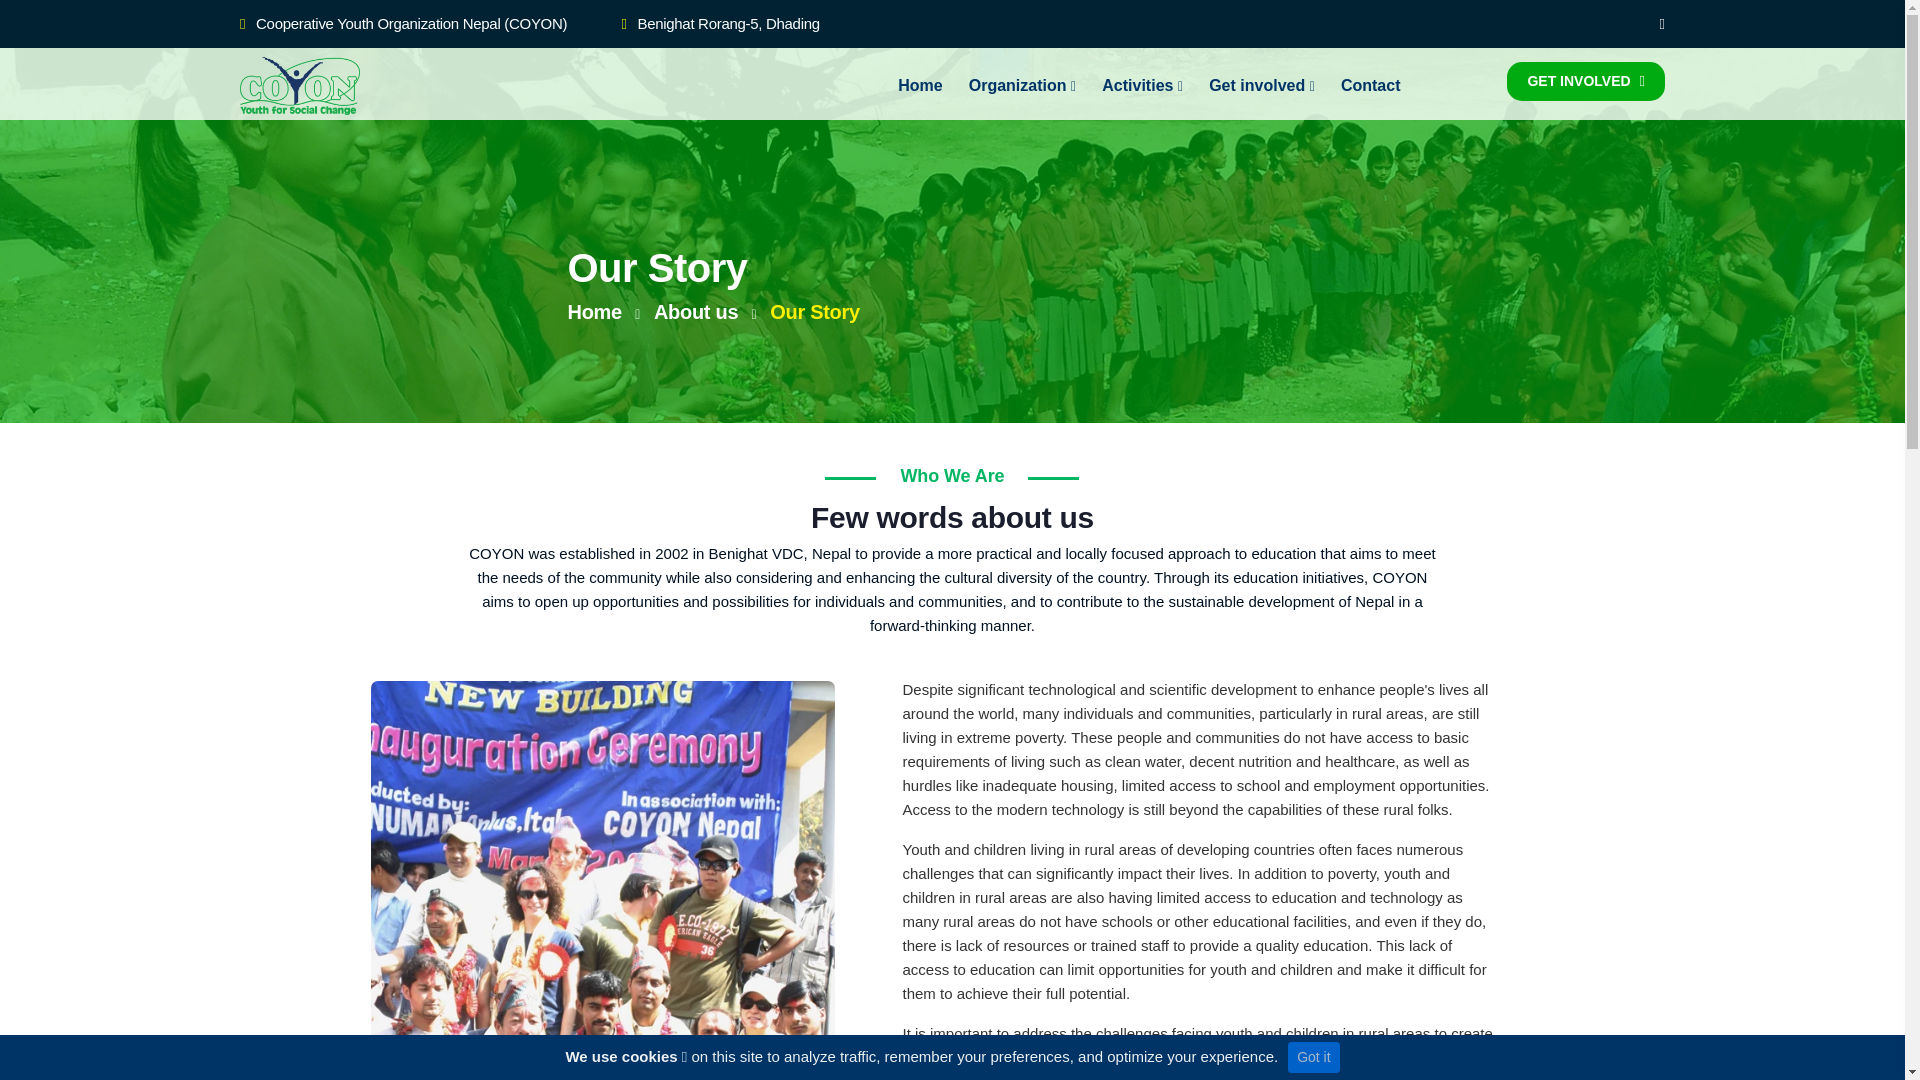 This screenshot has width=1920, height=1080. I want to click on Home, so click(604, 312).